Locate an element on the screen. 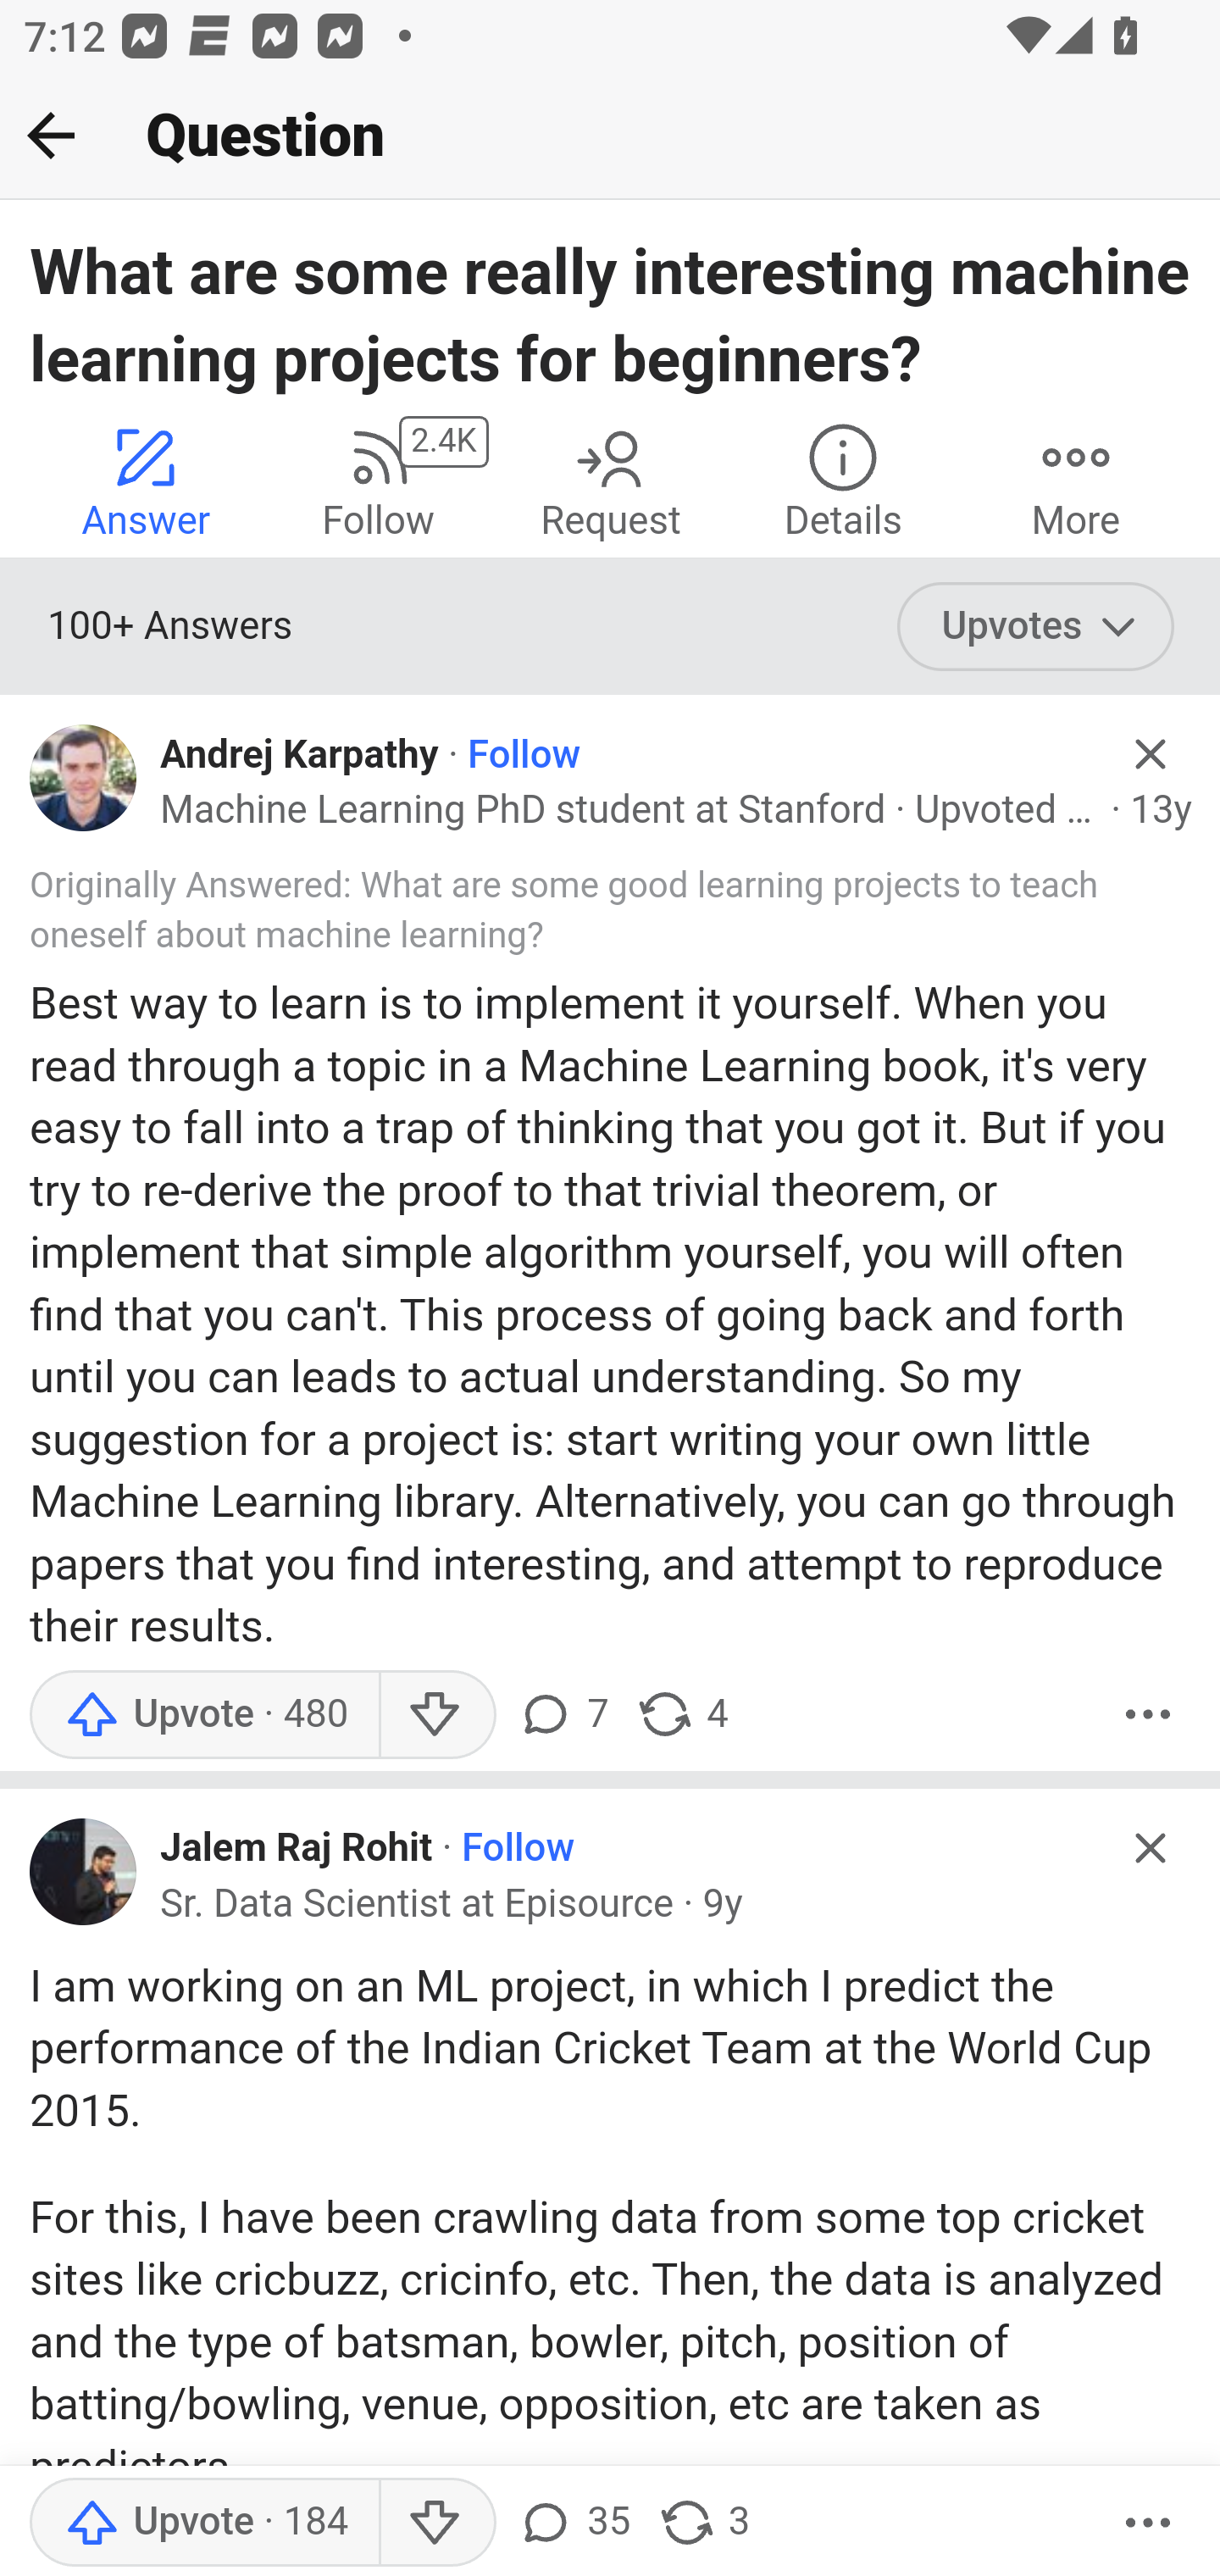  More is located at coordinates (1076, 480).